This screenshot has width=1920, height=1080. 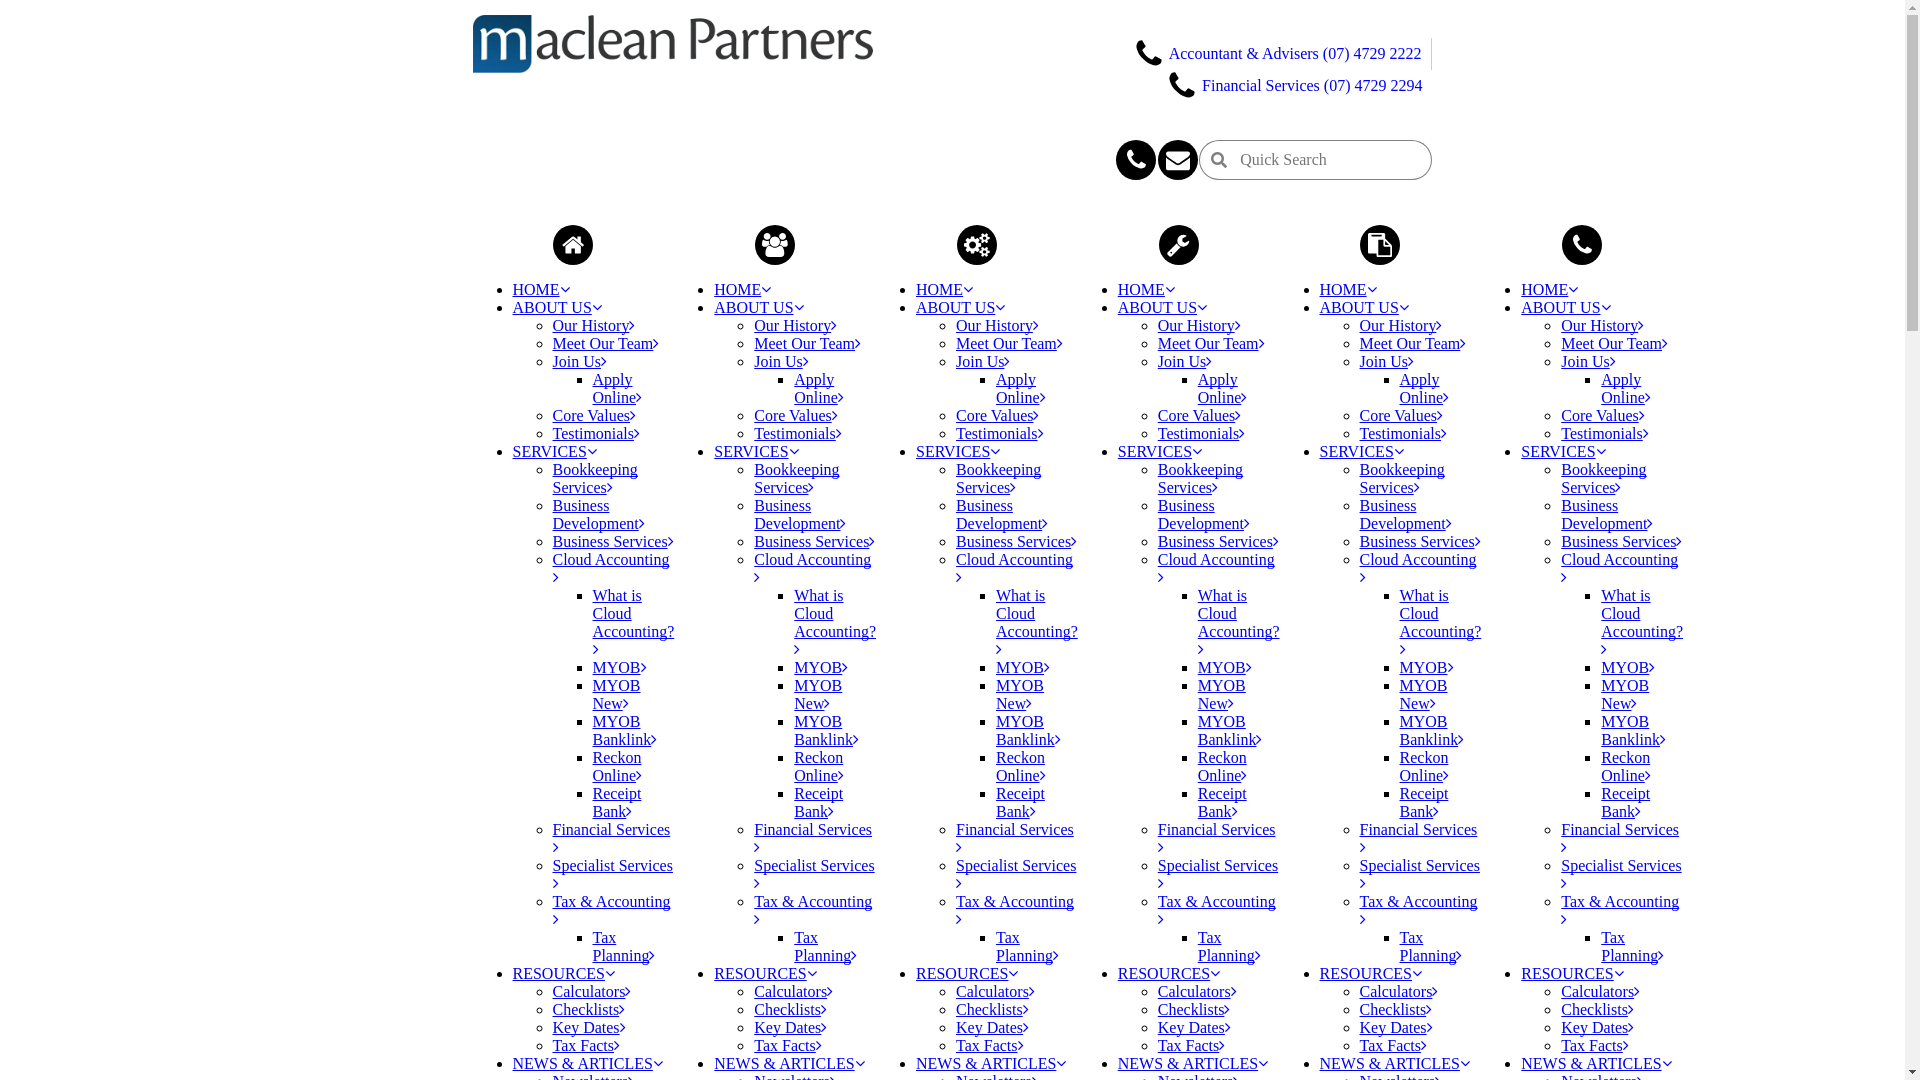 I want to click on Tax & Accounting, so click(x=1419, y=910).